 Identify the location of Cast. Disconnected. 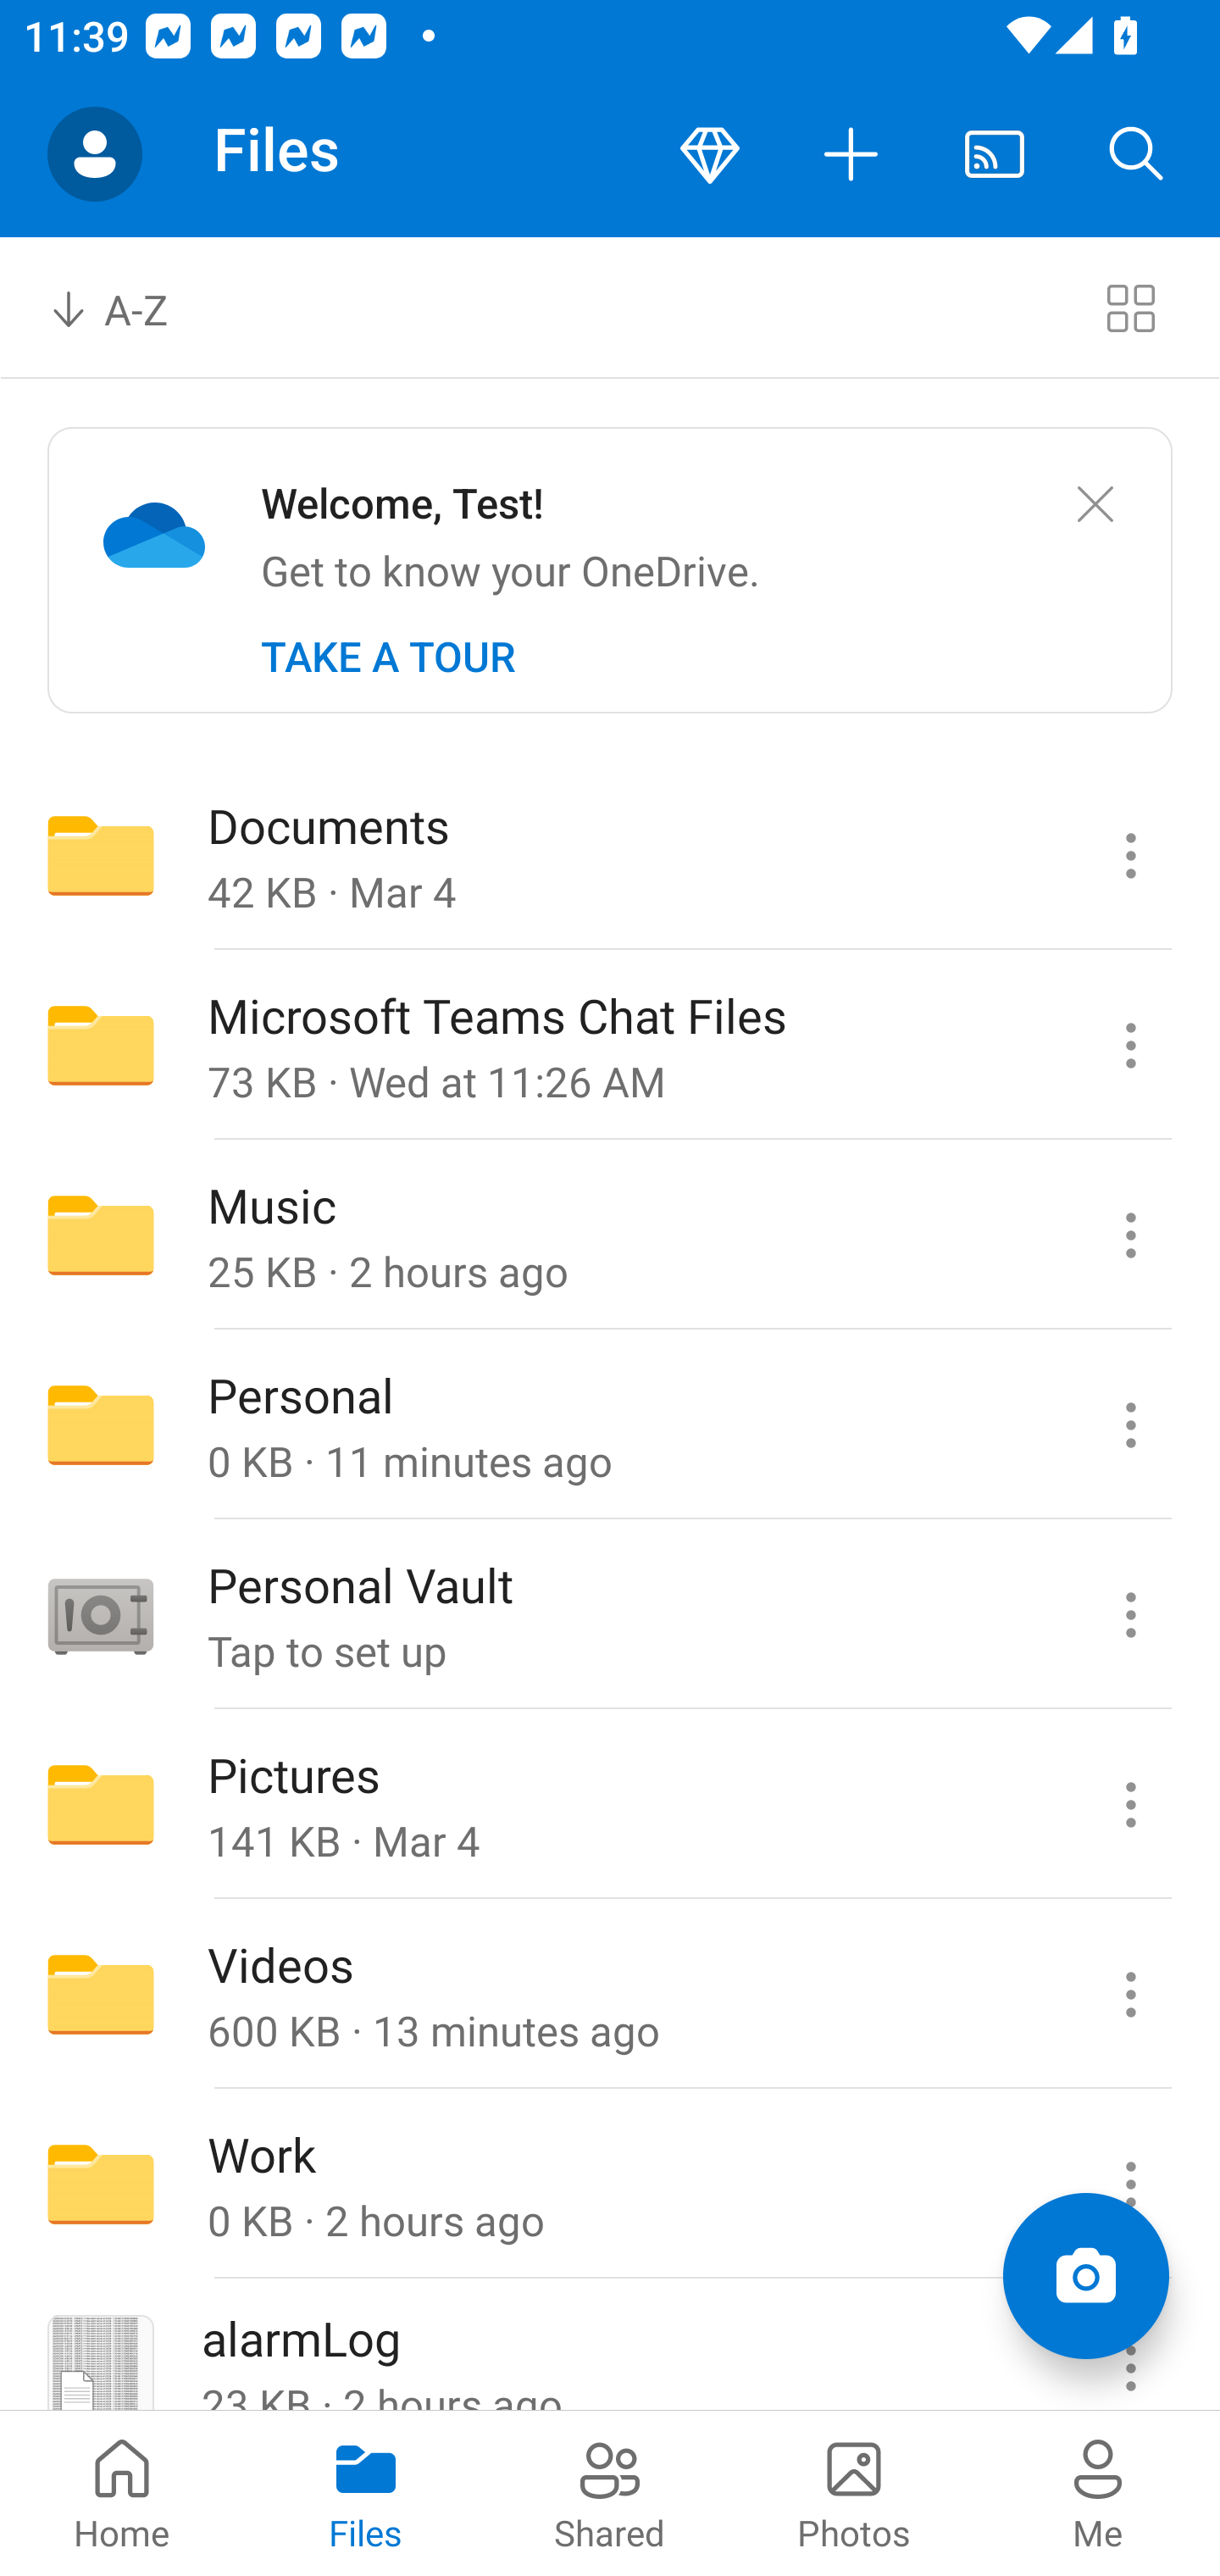
(995, 154).